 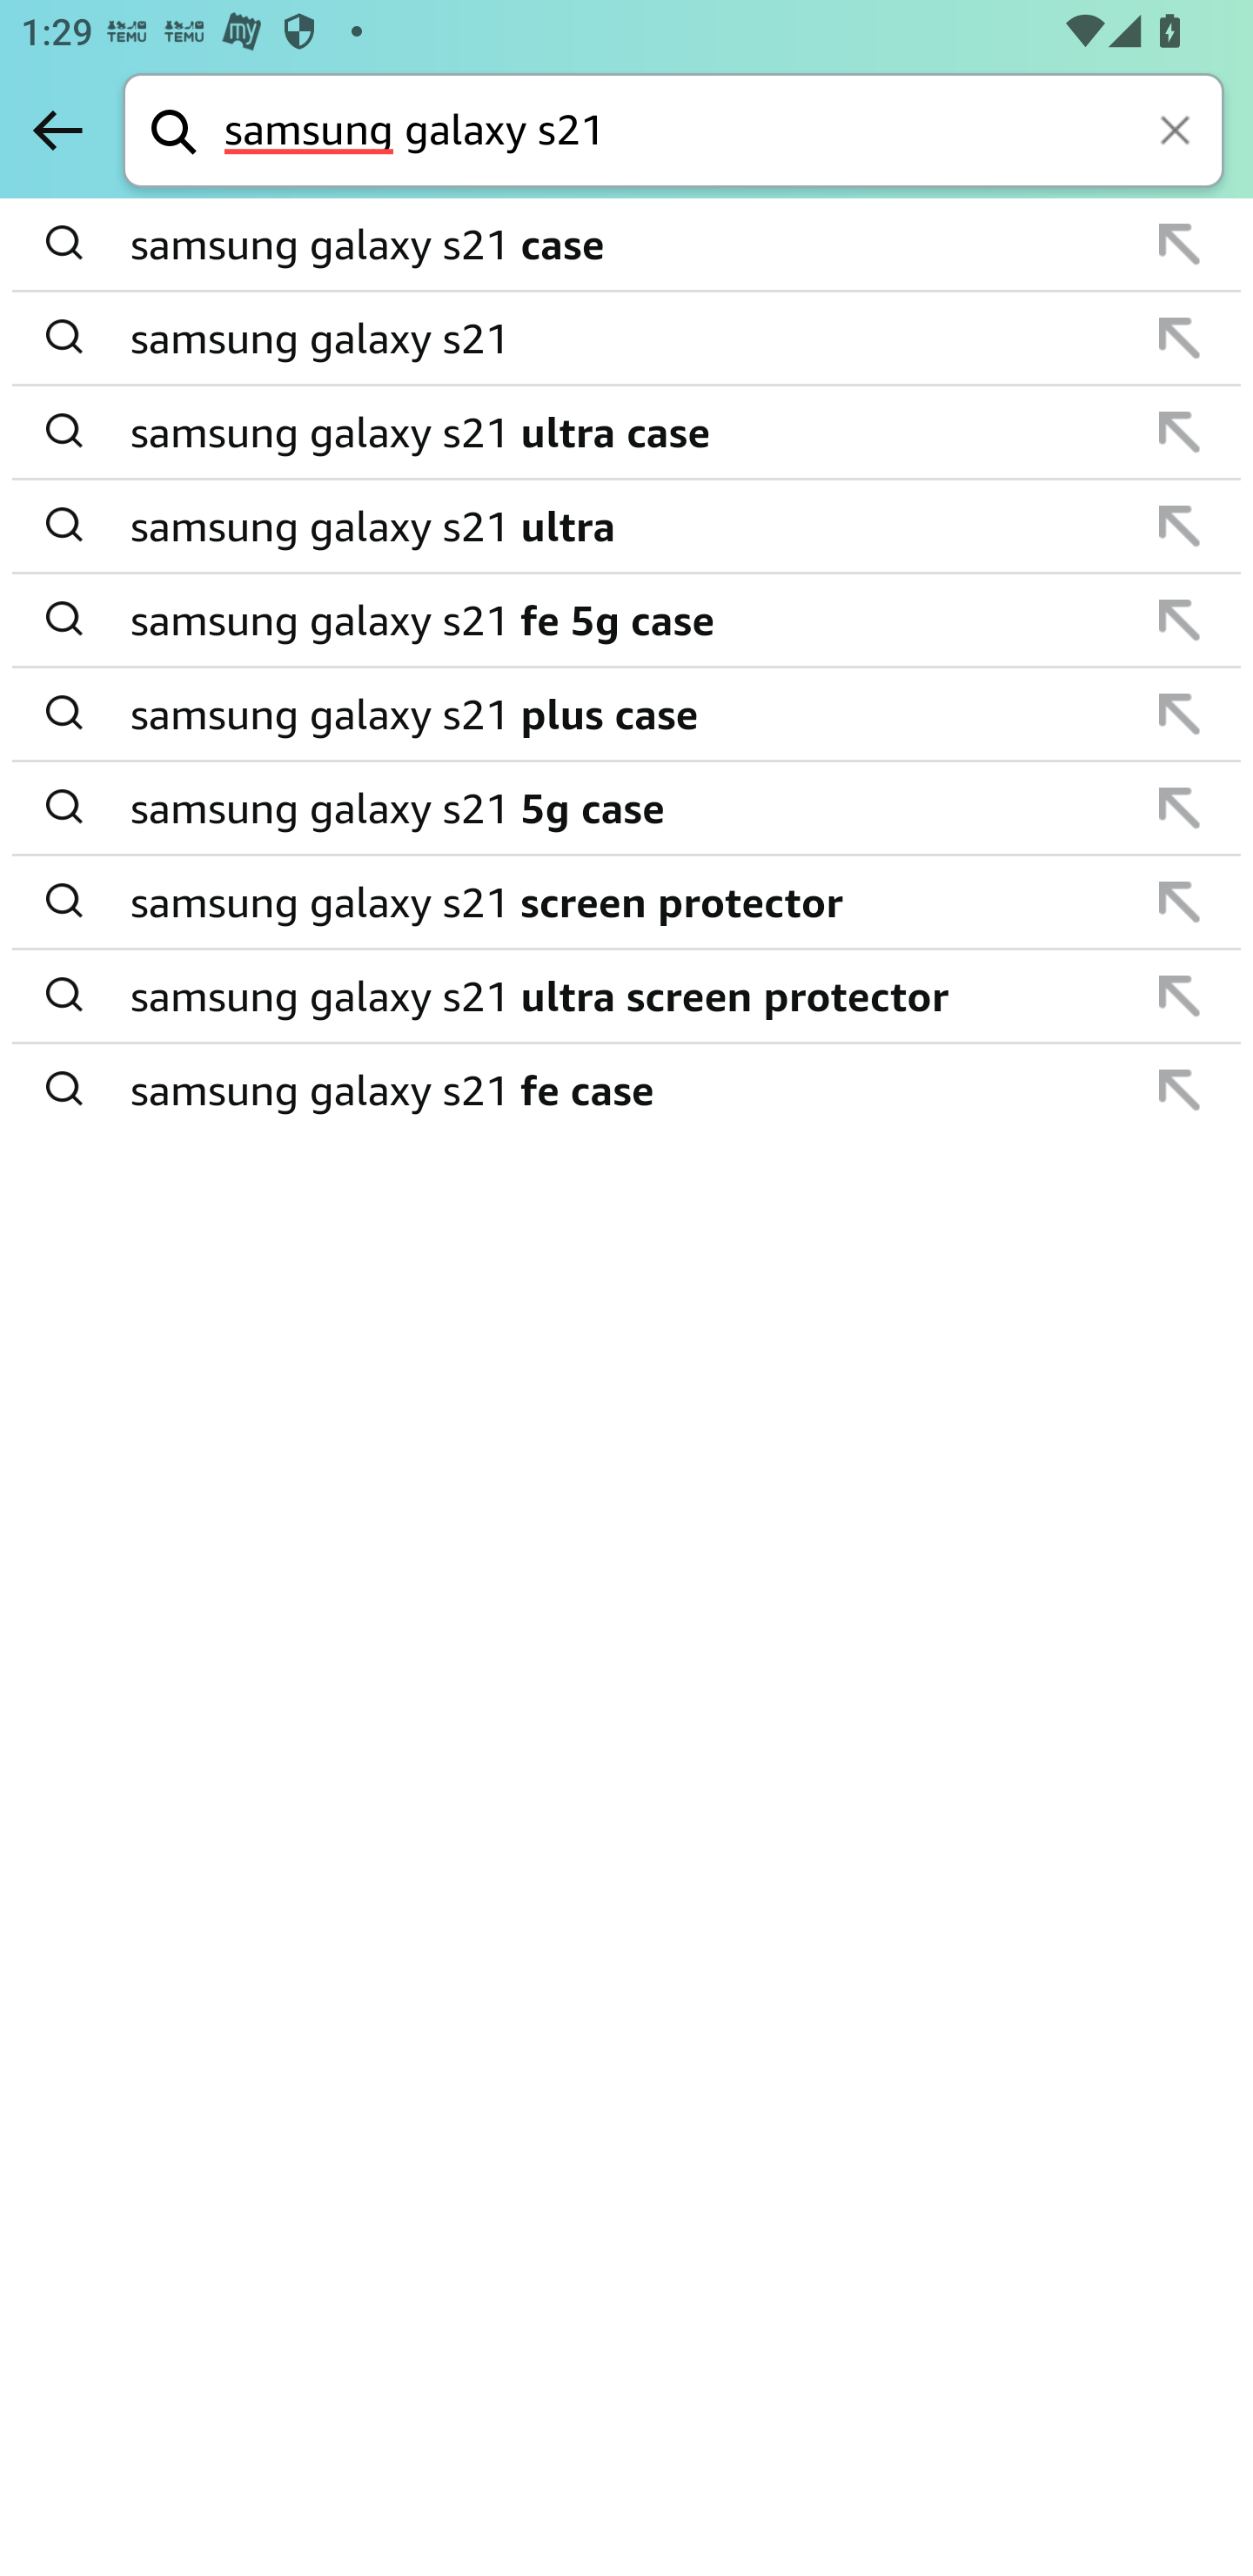 What do you see at coordinates (626, 714) in the screenshot?
I see `append suggestion samsung galaxy s21 plus case` at bounding box center [626, 714].